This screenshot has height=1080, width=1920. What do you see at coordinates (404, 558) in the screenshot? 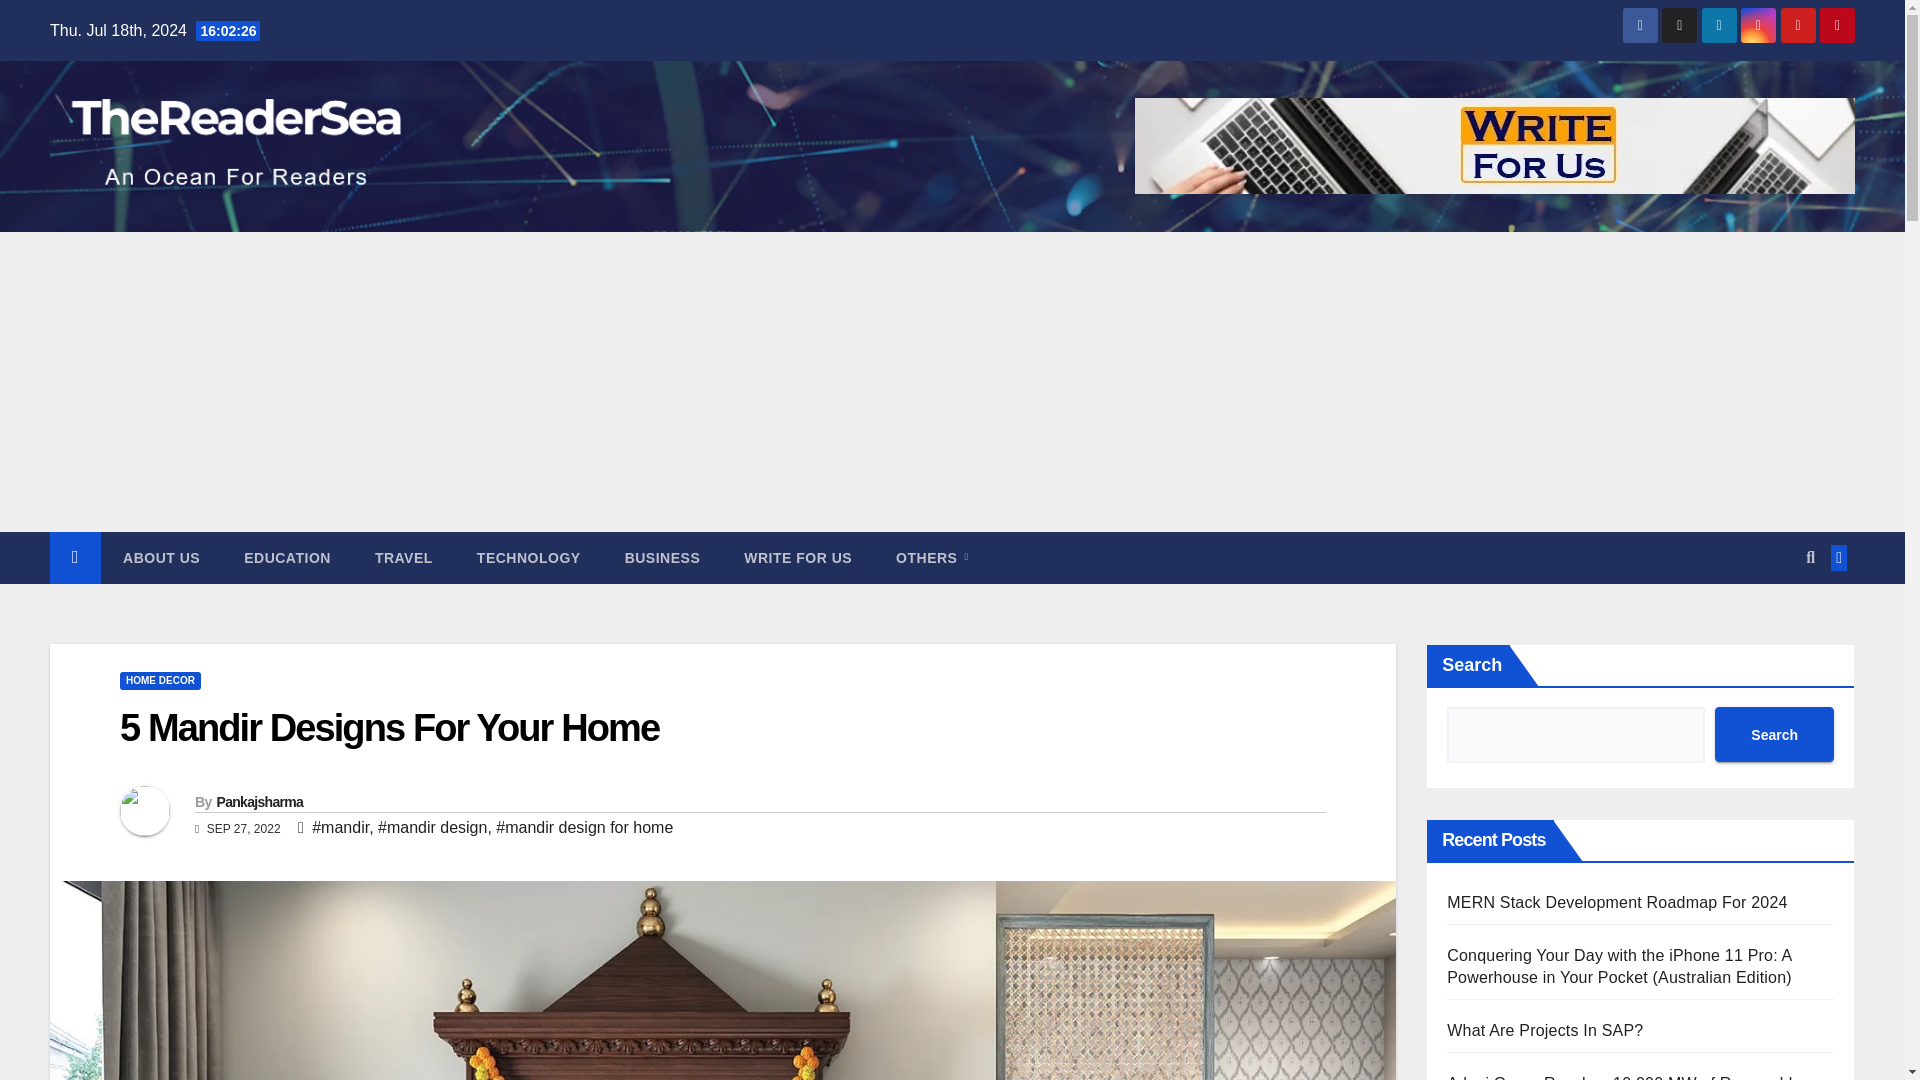
I see `TRAVEL` at bounding box center [404, 558].